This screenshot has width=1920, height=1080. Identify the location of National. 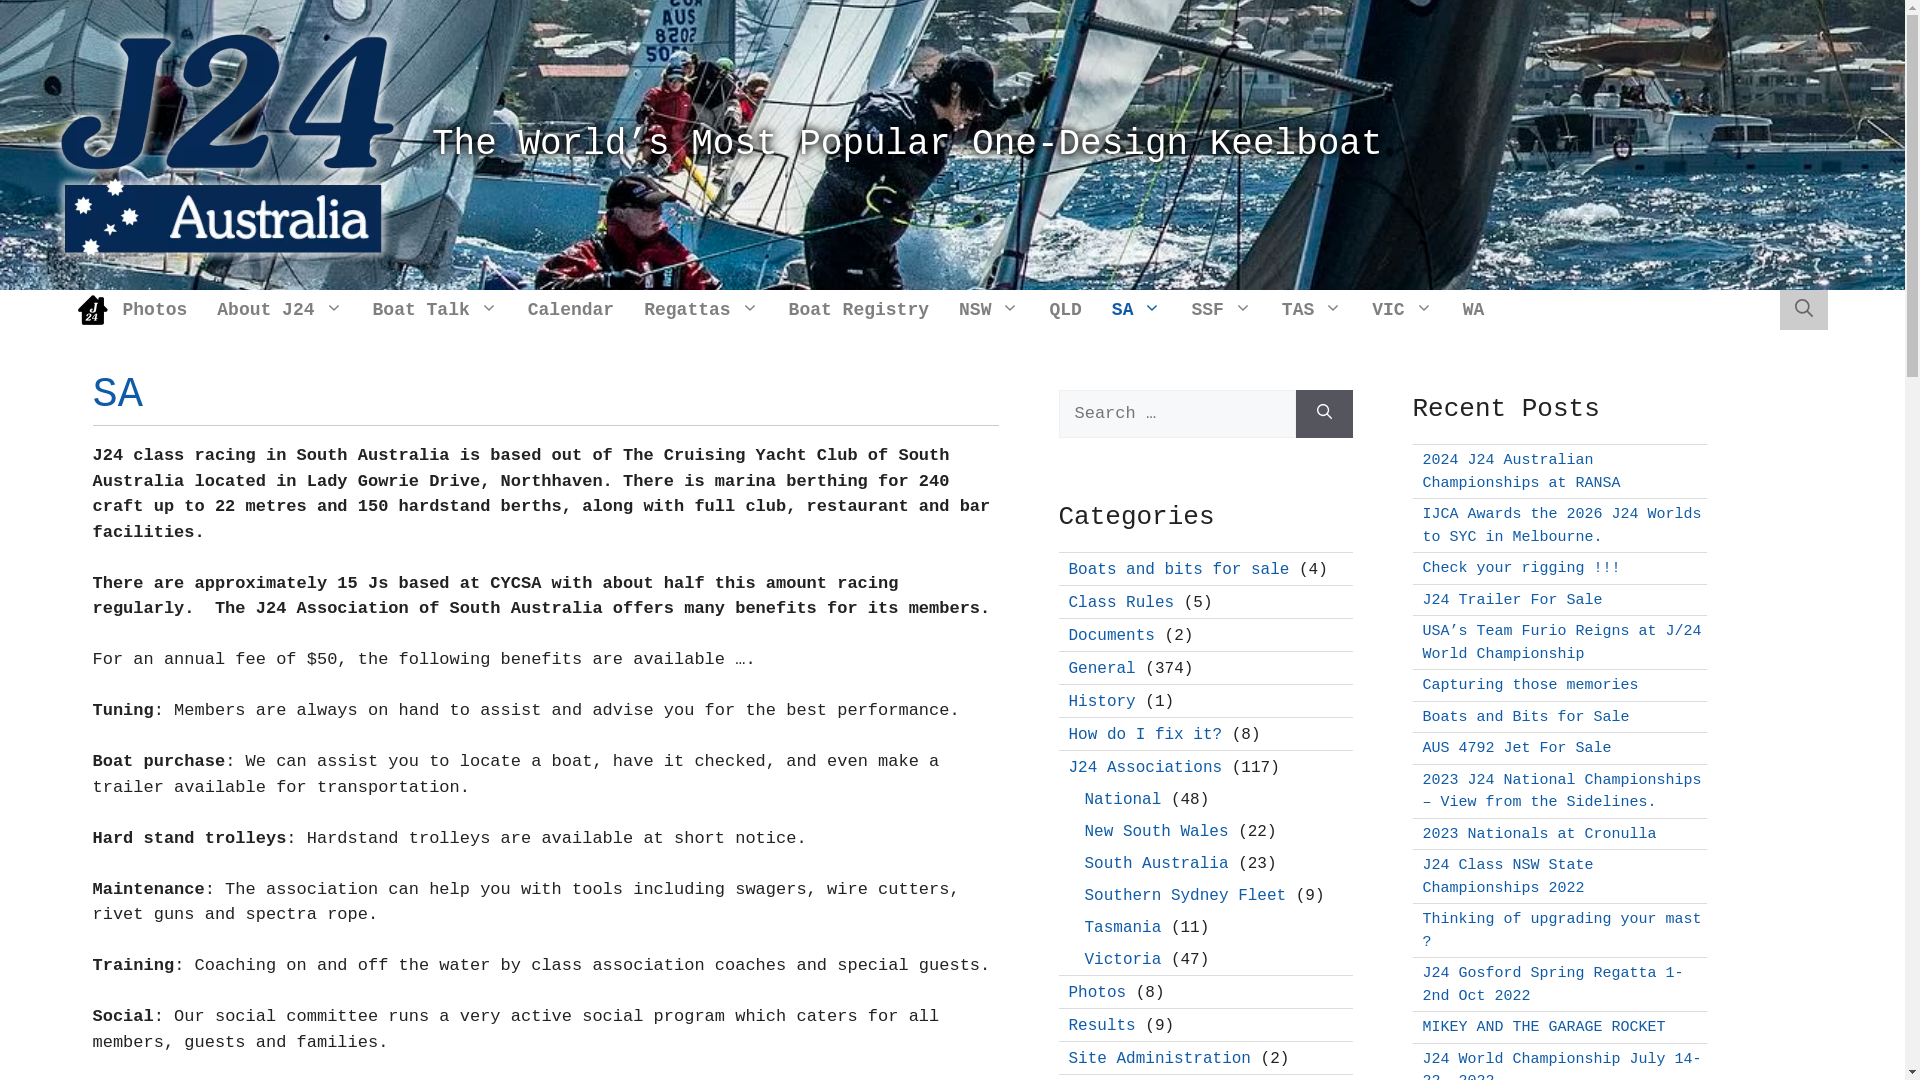
(1122, 799).